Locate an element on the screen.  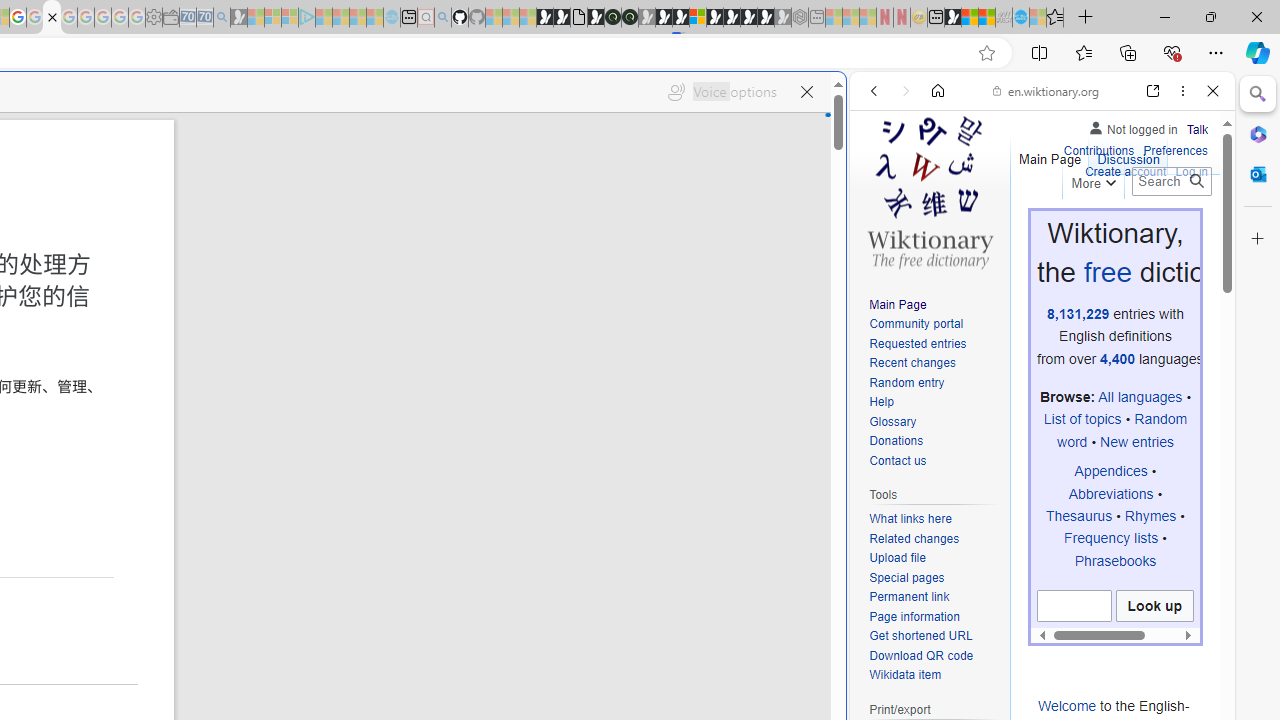
Random entry is located at coordinates (934, 382).